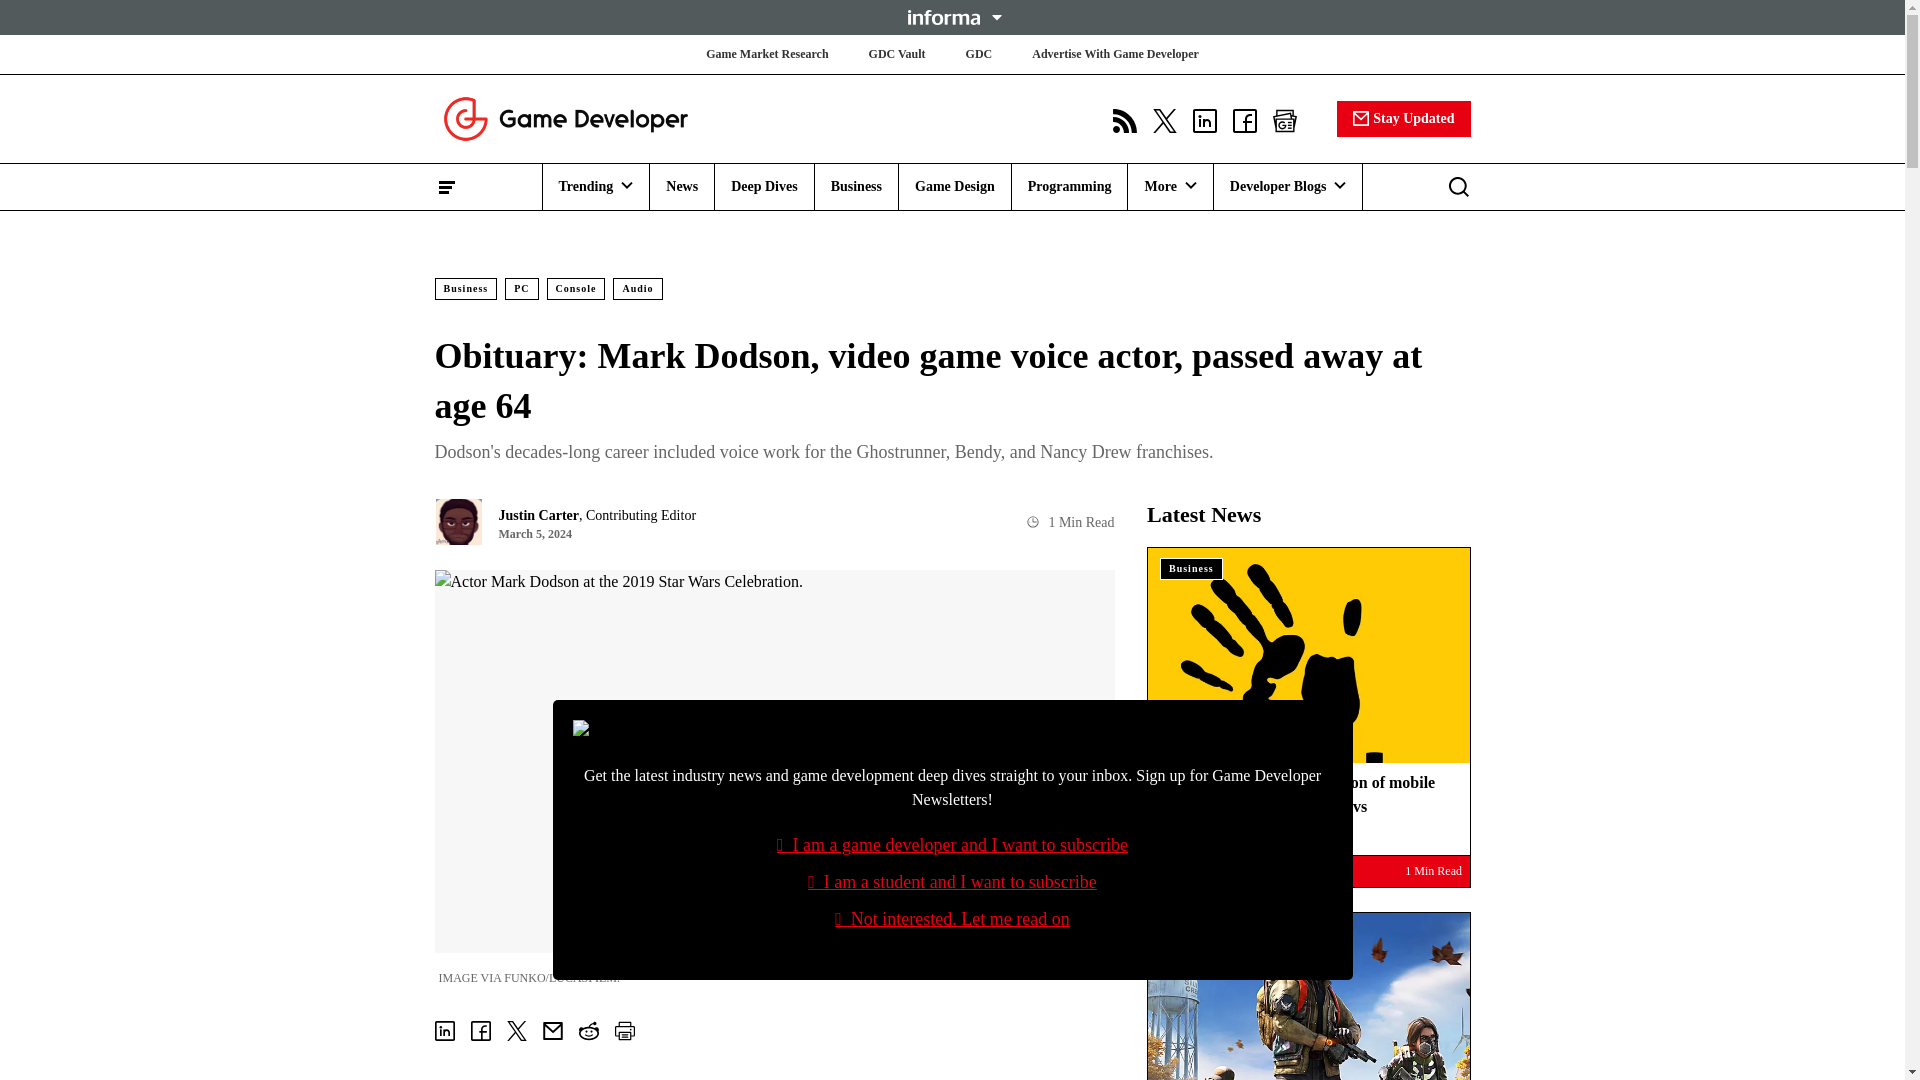 The height and width of the screenshot is (1080, 1920). Describe the element at coordinates (1403, 118) in the screenshot. I see `Stay Updated` at that location.